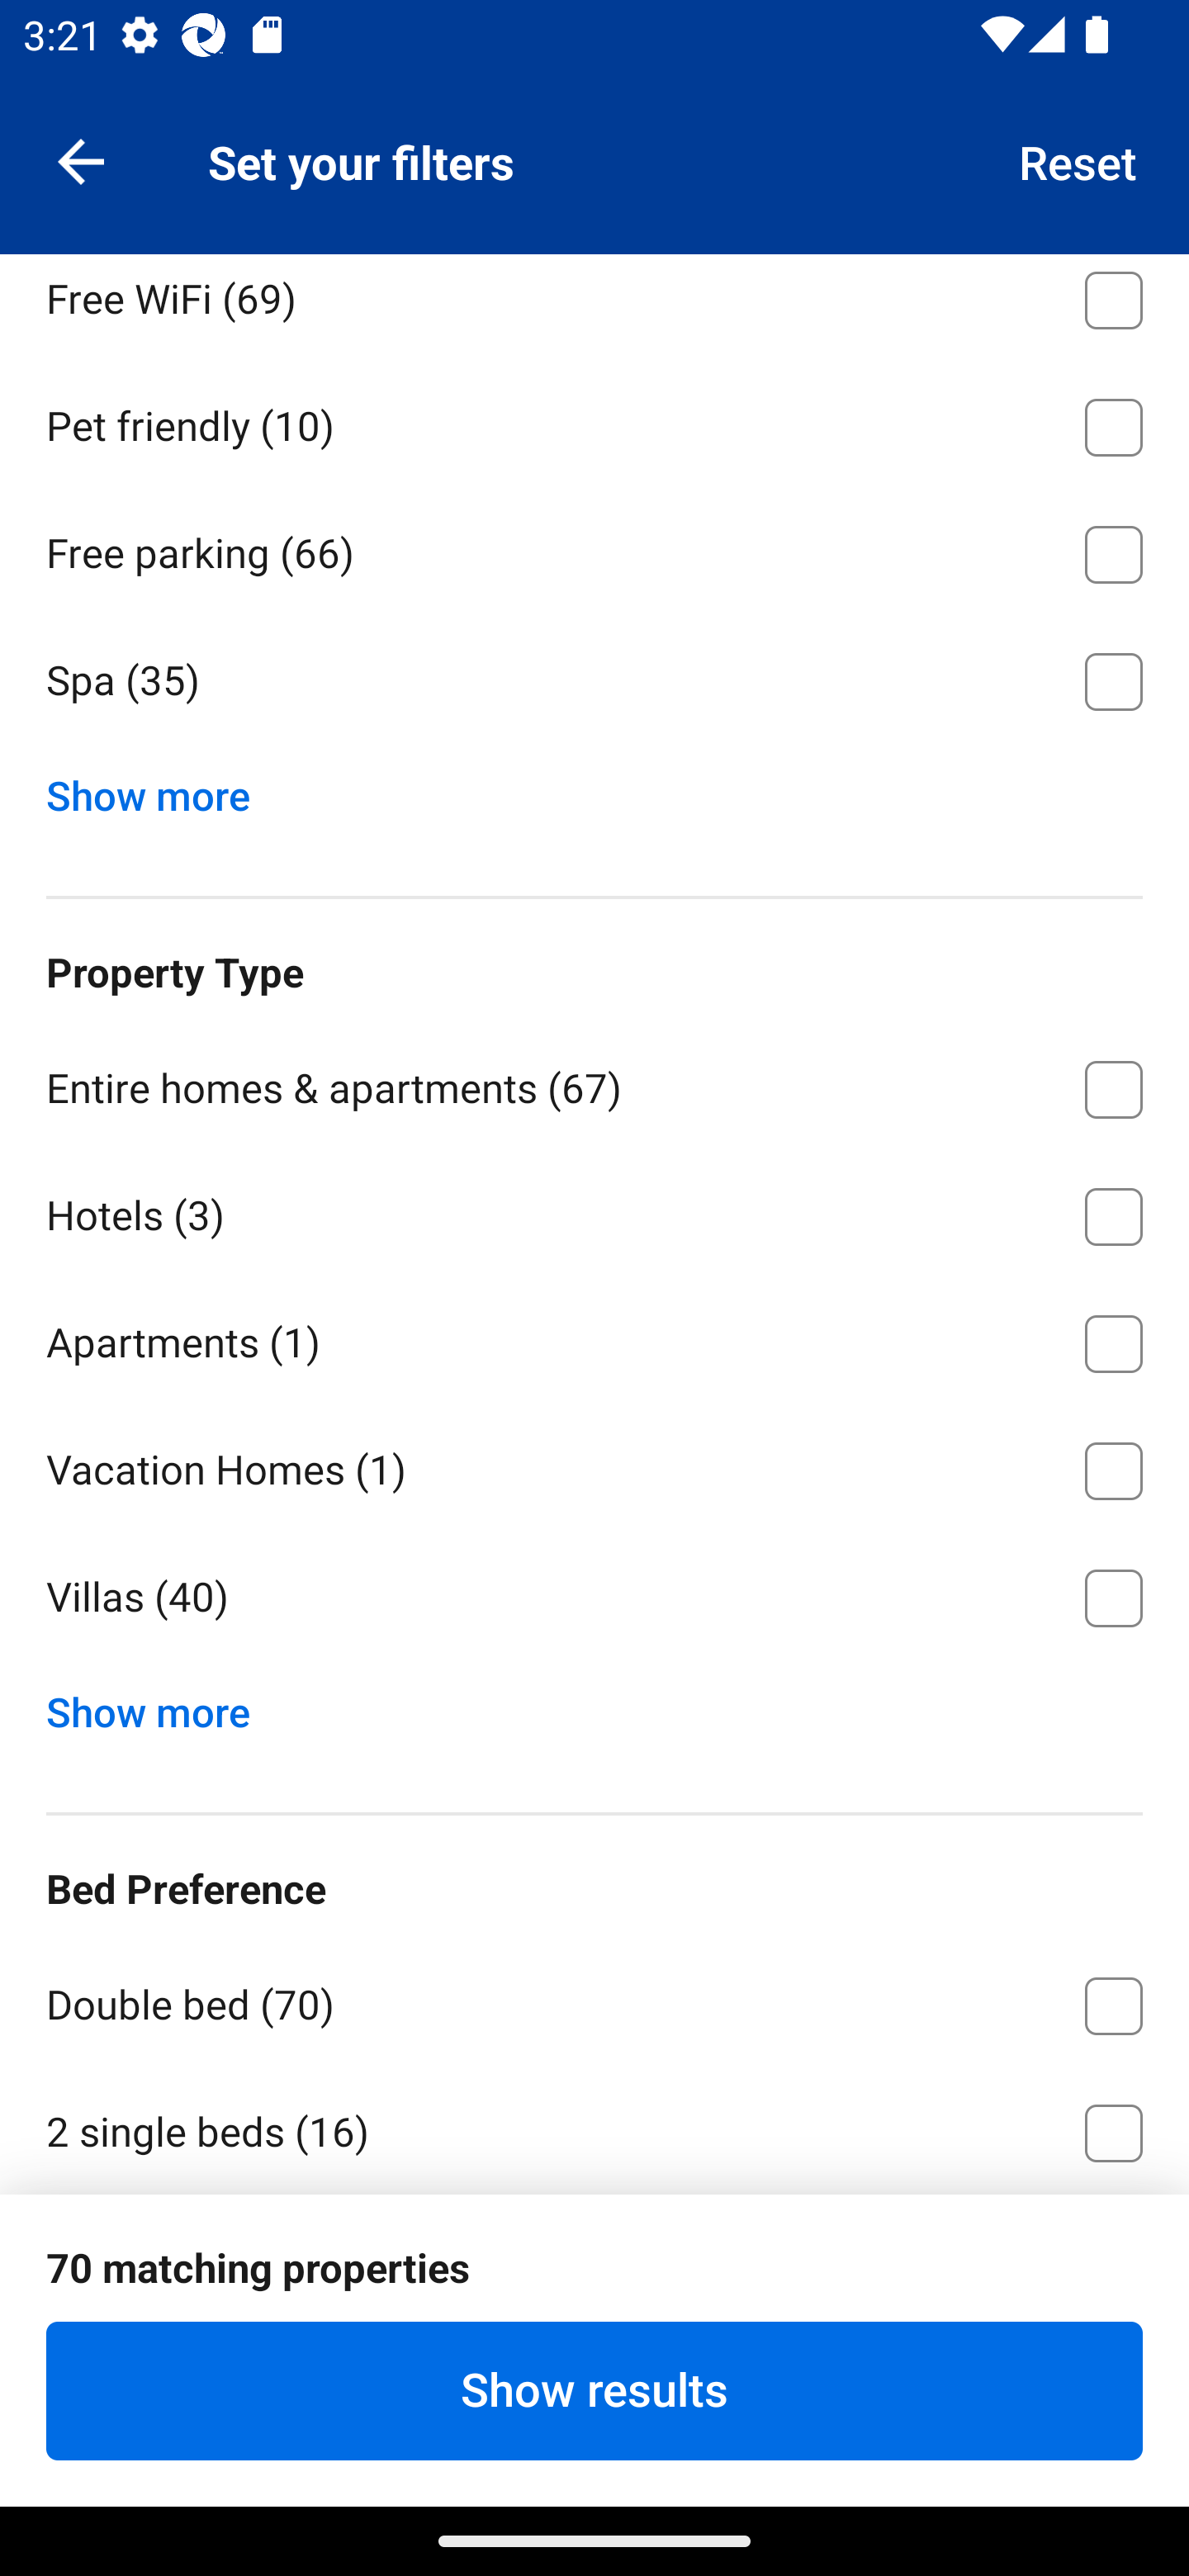 Image resolution: width=1189 pixels, height=2576 pixels. I want to click on Navigate up, so click(81, 160).